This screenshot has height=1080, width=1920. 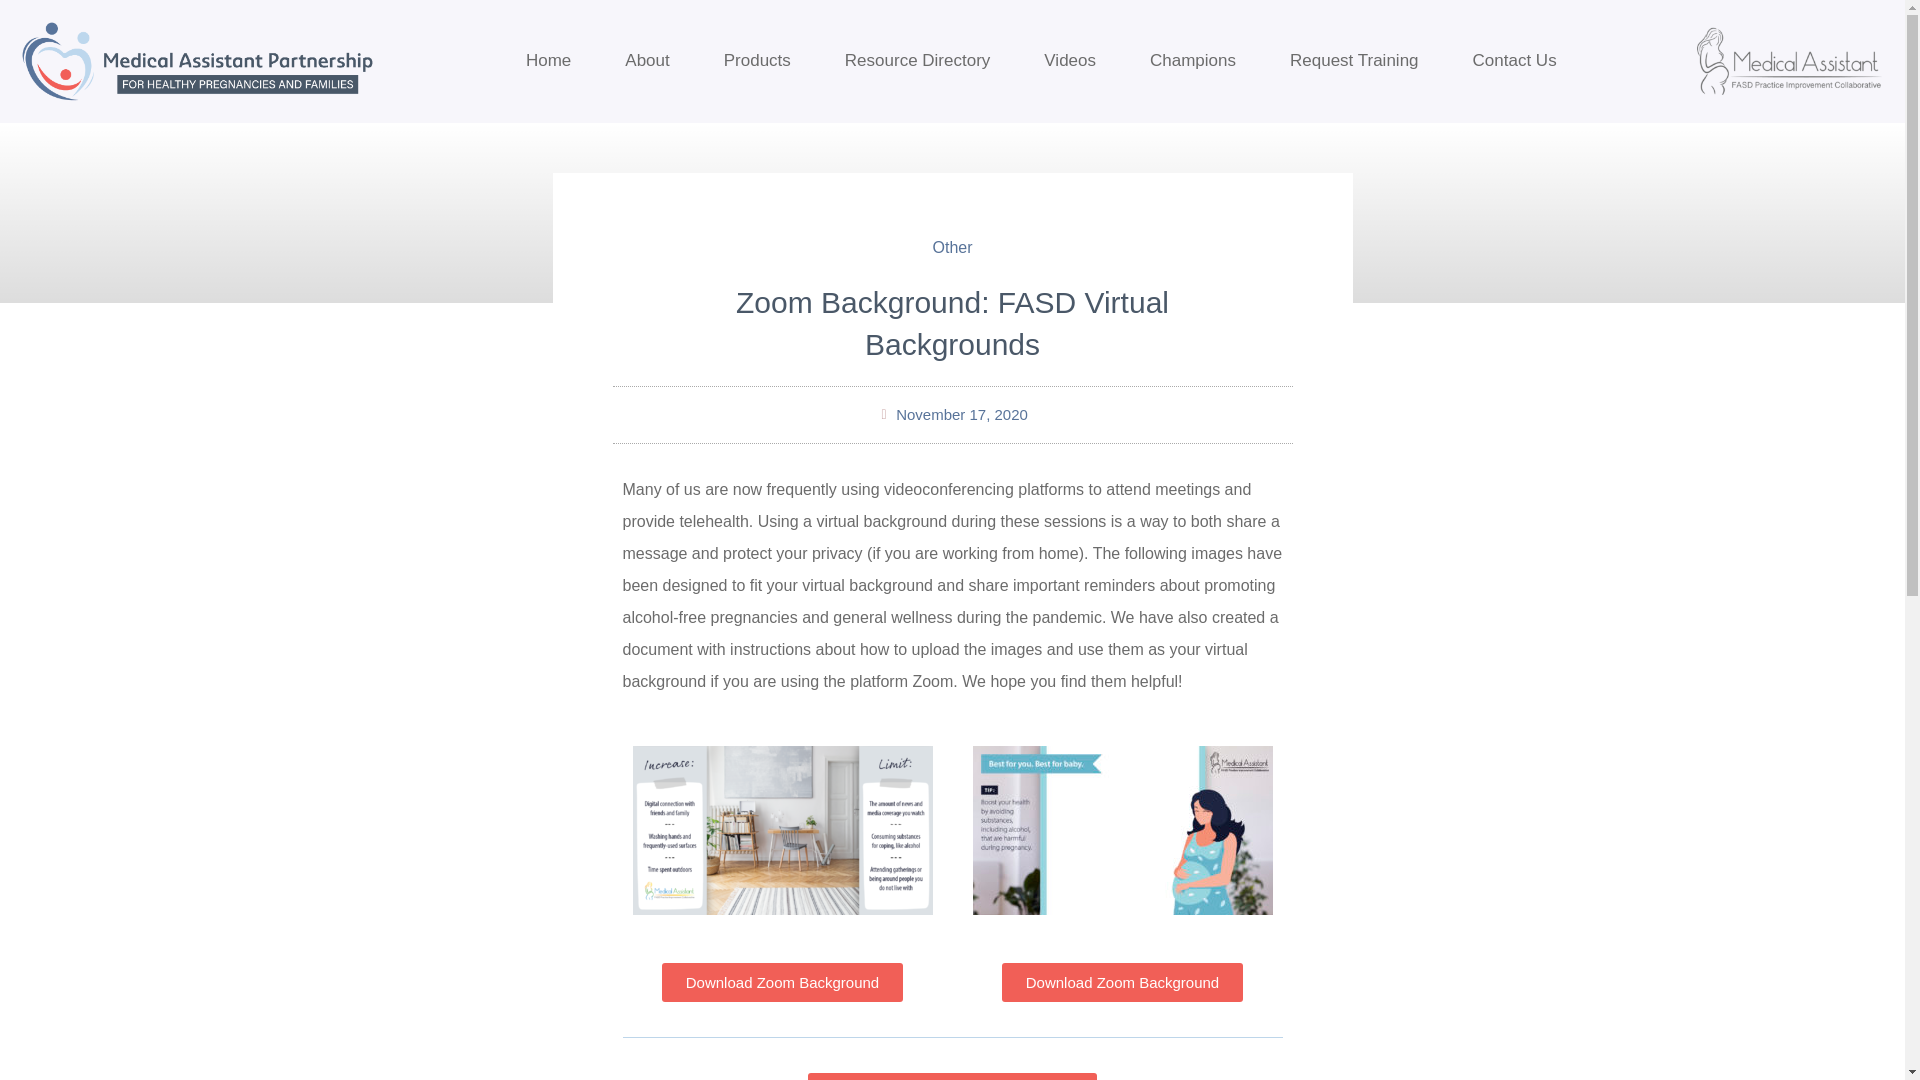 I want to click on Home, so click(x=548, y=60).